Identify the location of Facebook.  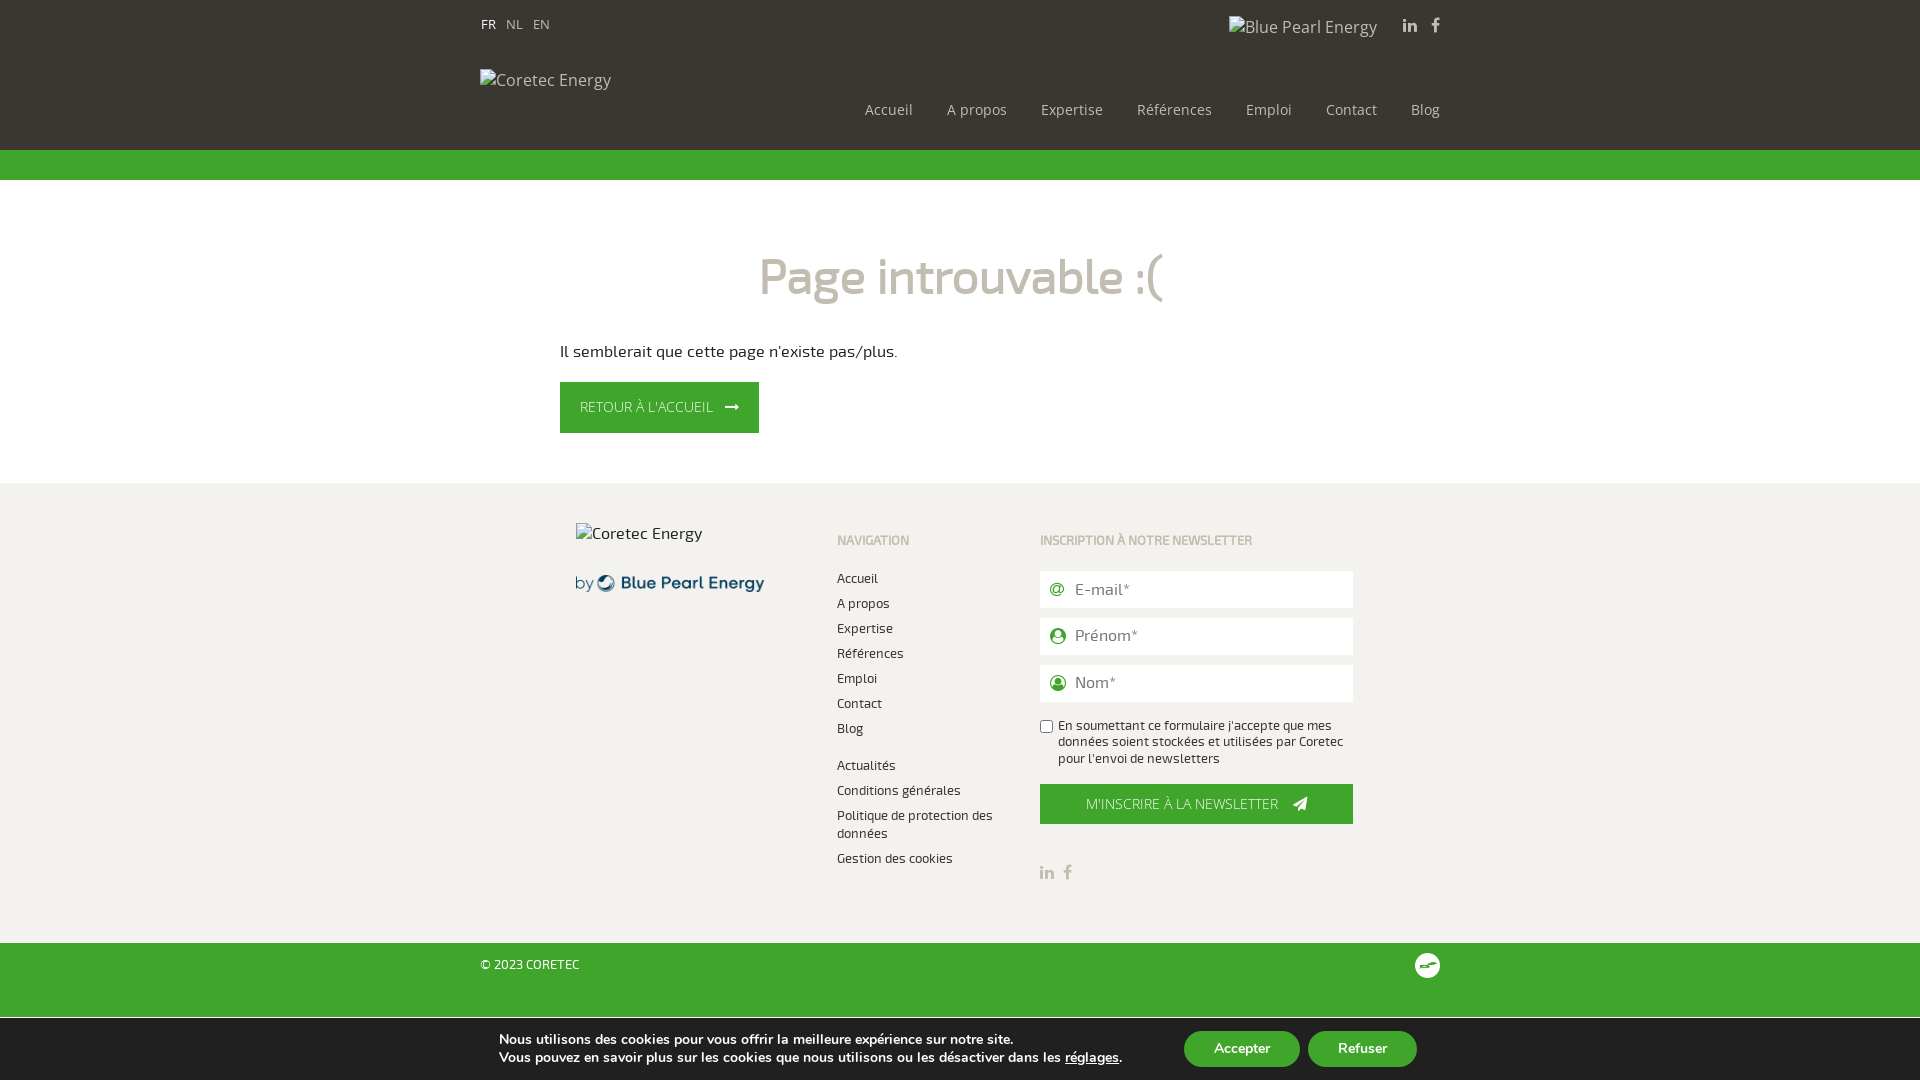
(1436, 25).